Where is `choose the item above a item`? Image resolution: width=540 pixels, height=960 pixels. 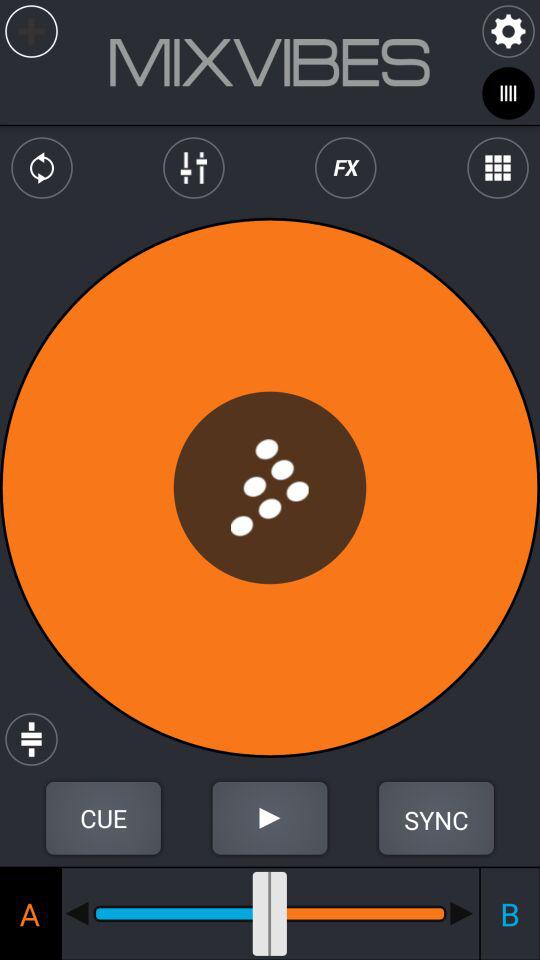
choose the item above a item is located at coordinates (103, 818).